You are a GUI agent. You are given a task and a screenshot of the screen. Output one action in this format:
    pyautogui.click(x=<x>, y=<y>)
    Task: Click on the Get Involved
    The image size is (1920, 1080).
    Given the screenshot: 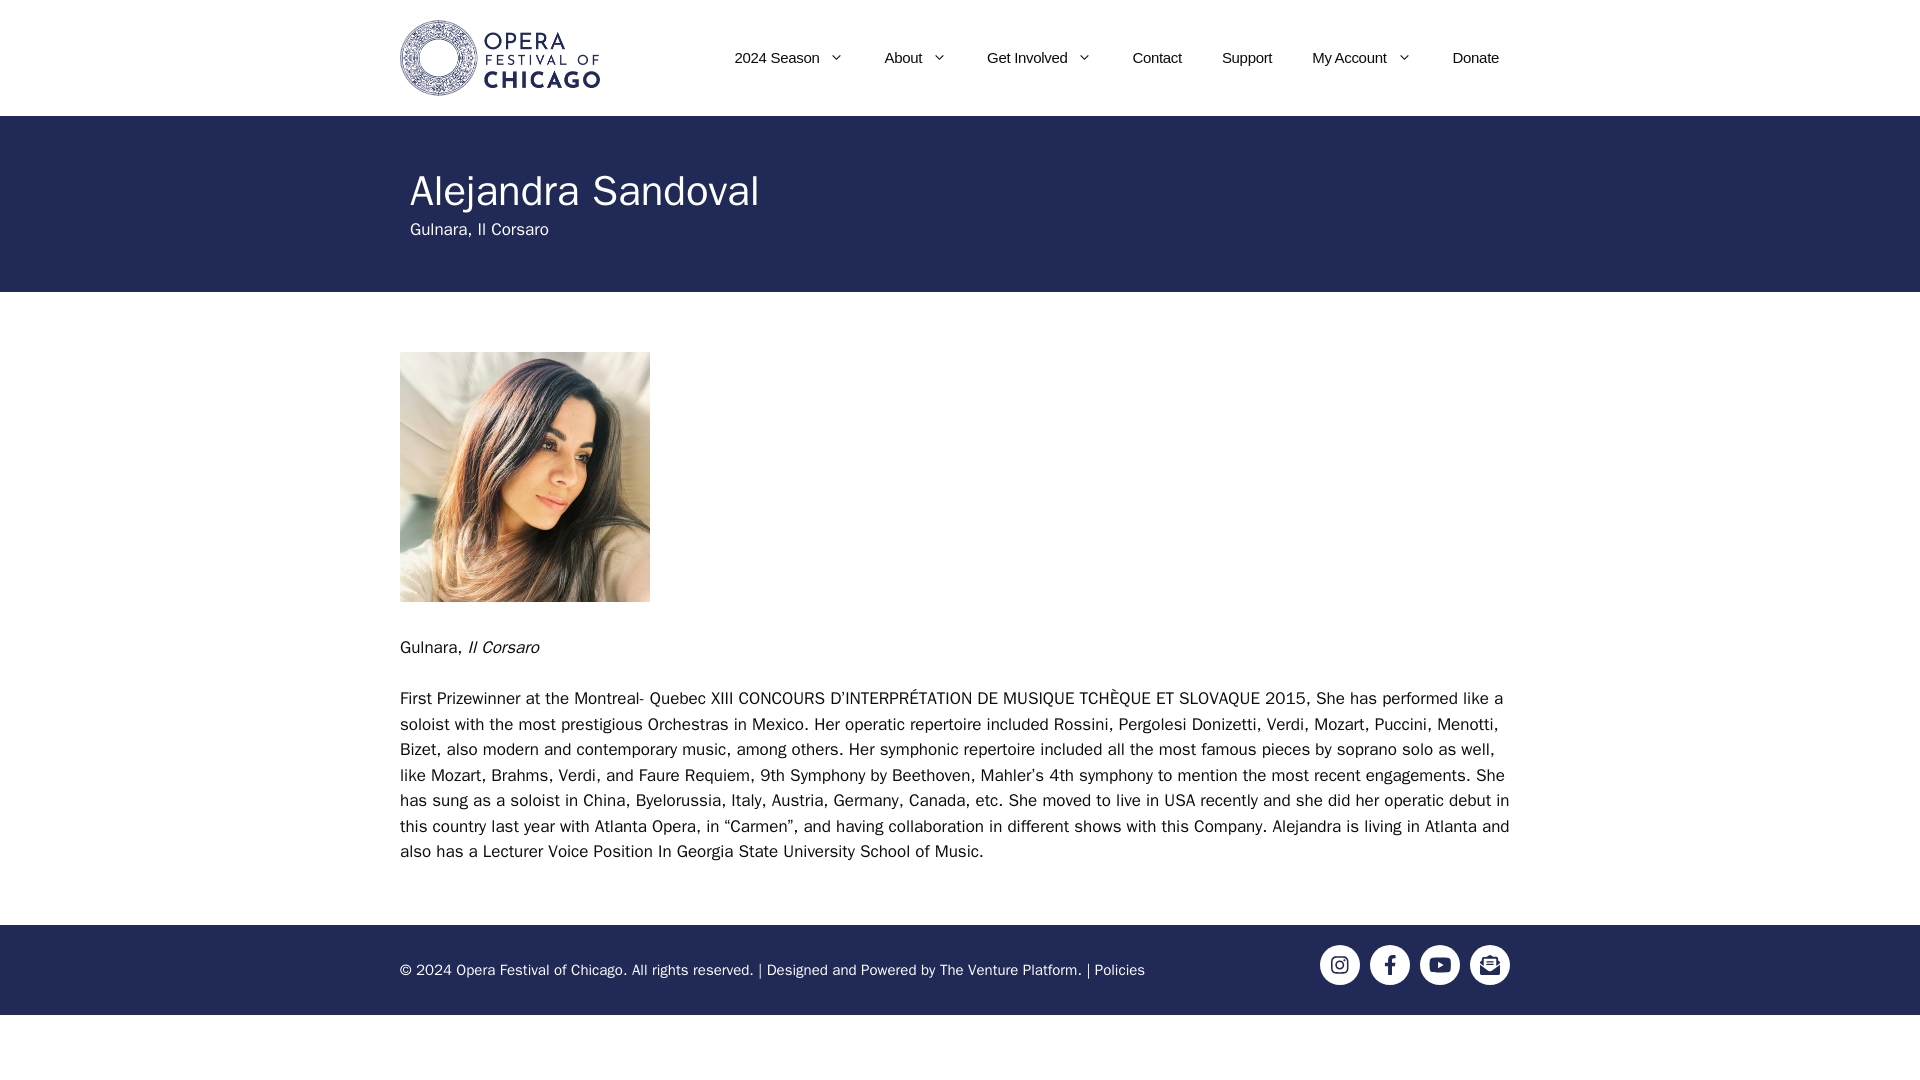 What is the action you would take?
    pyautogui.click(x=1039, y=58)
    